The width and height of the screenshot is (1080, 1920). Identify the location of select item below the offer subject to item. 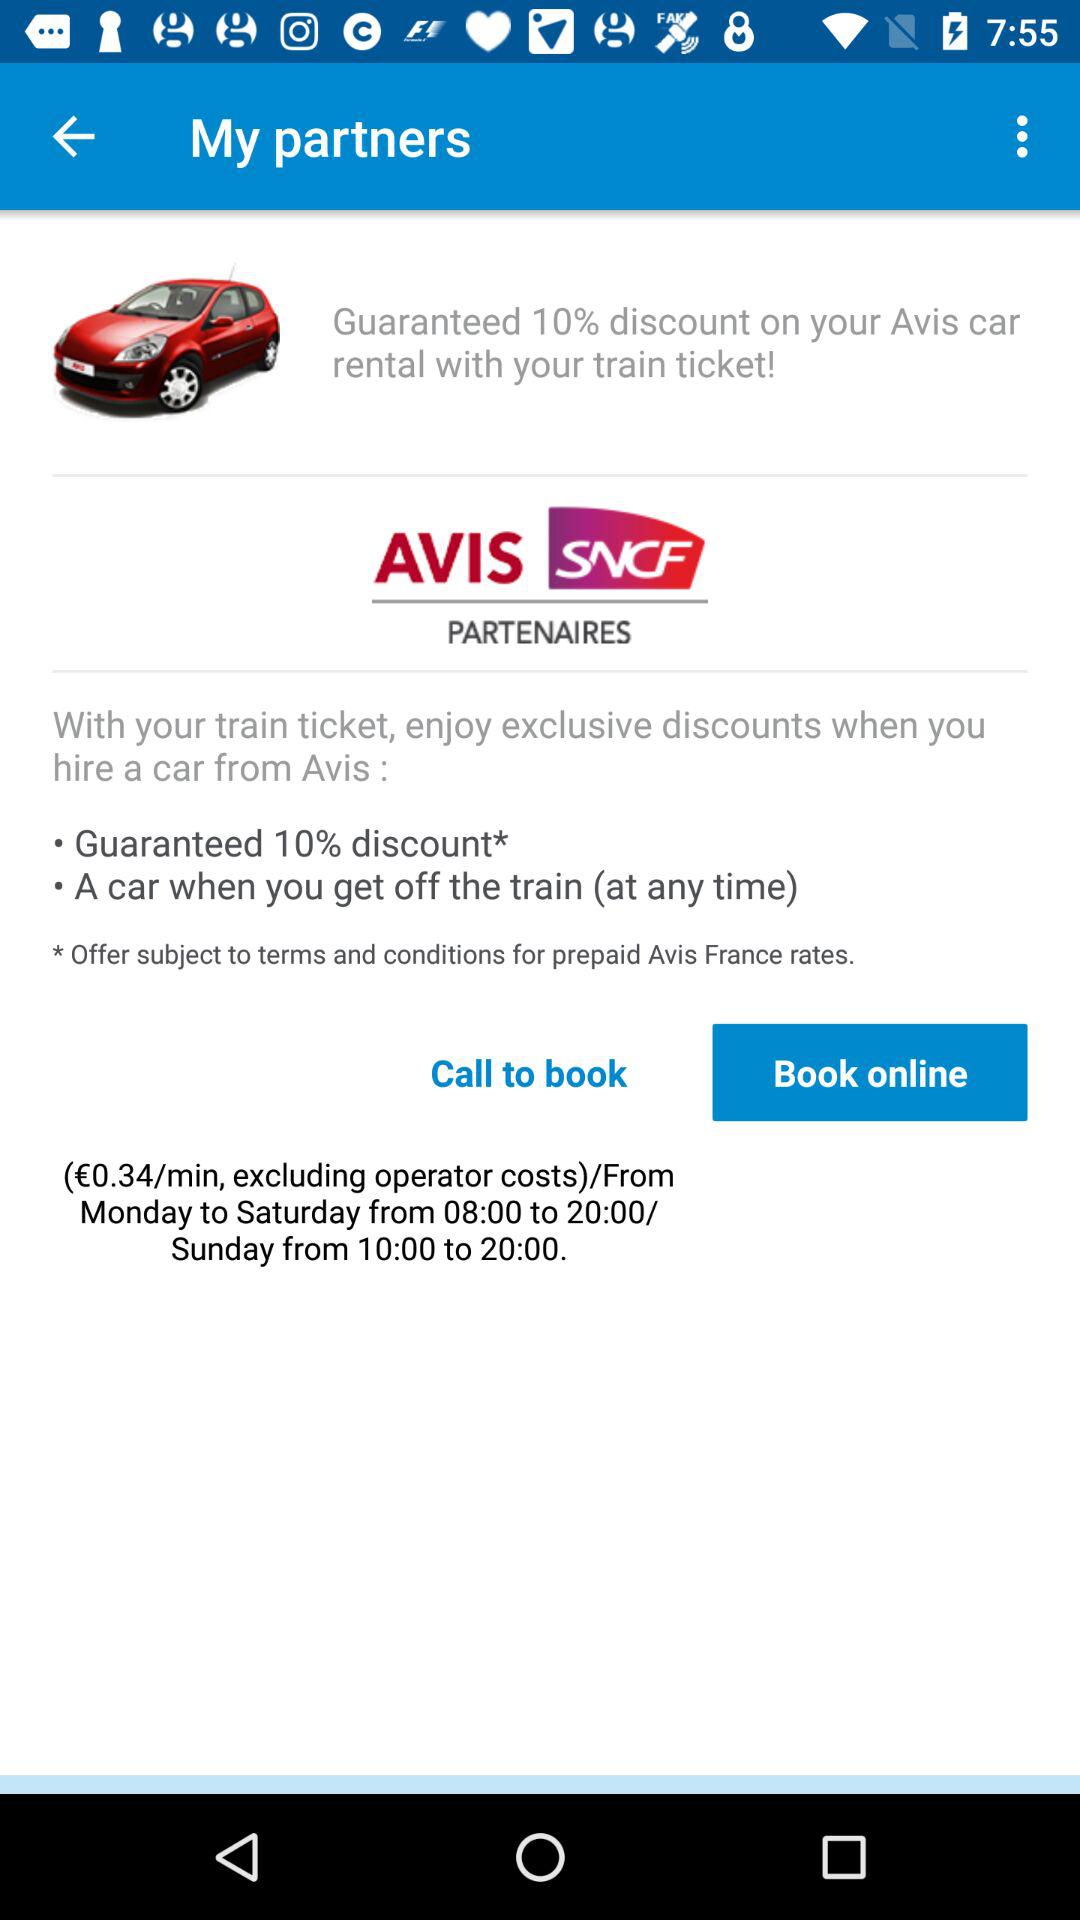
(528, 1072).